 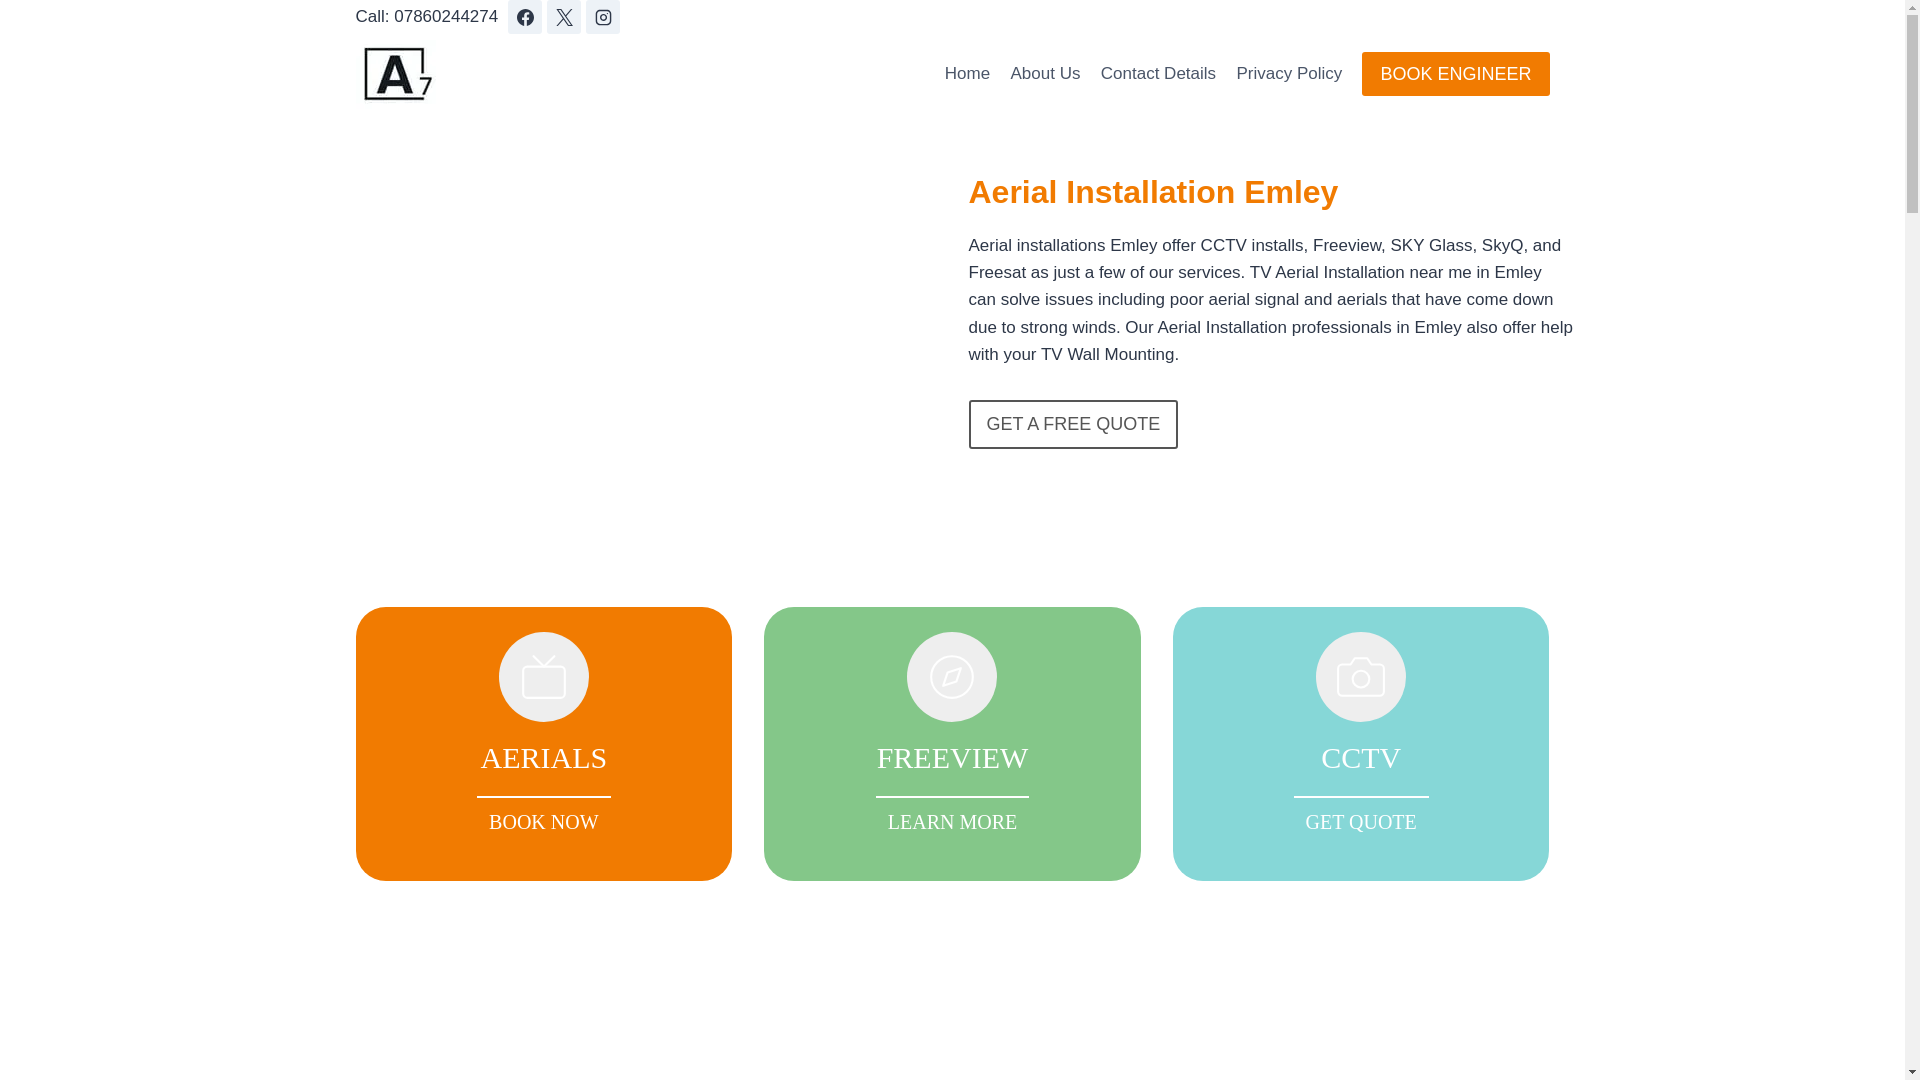 What do you see at coordinates (1045, 74) in the screenshot?
I see `GET A FREE QUOTE` at bounding box center [1045, 74].